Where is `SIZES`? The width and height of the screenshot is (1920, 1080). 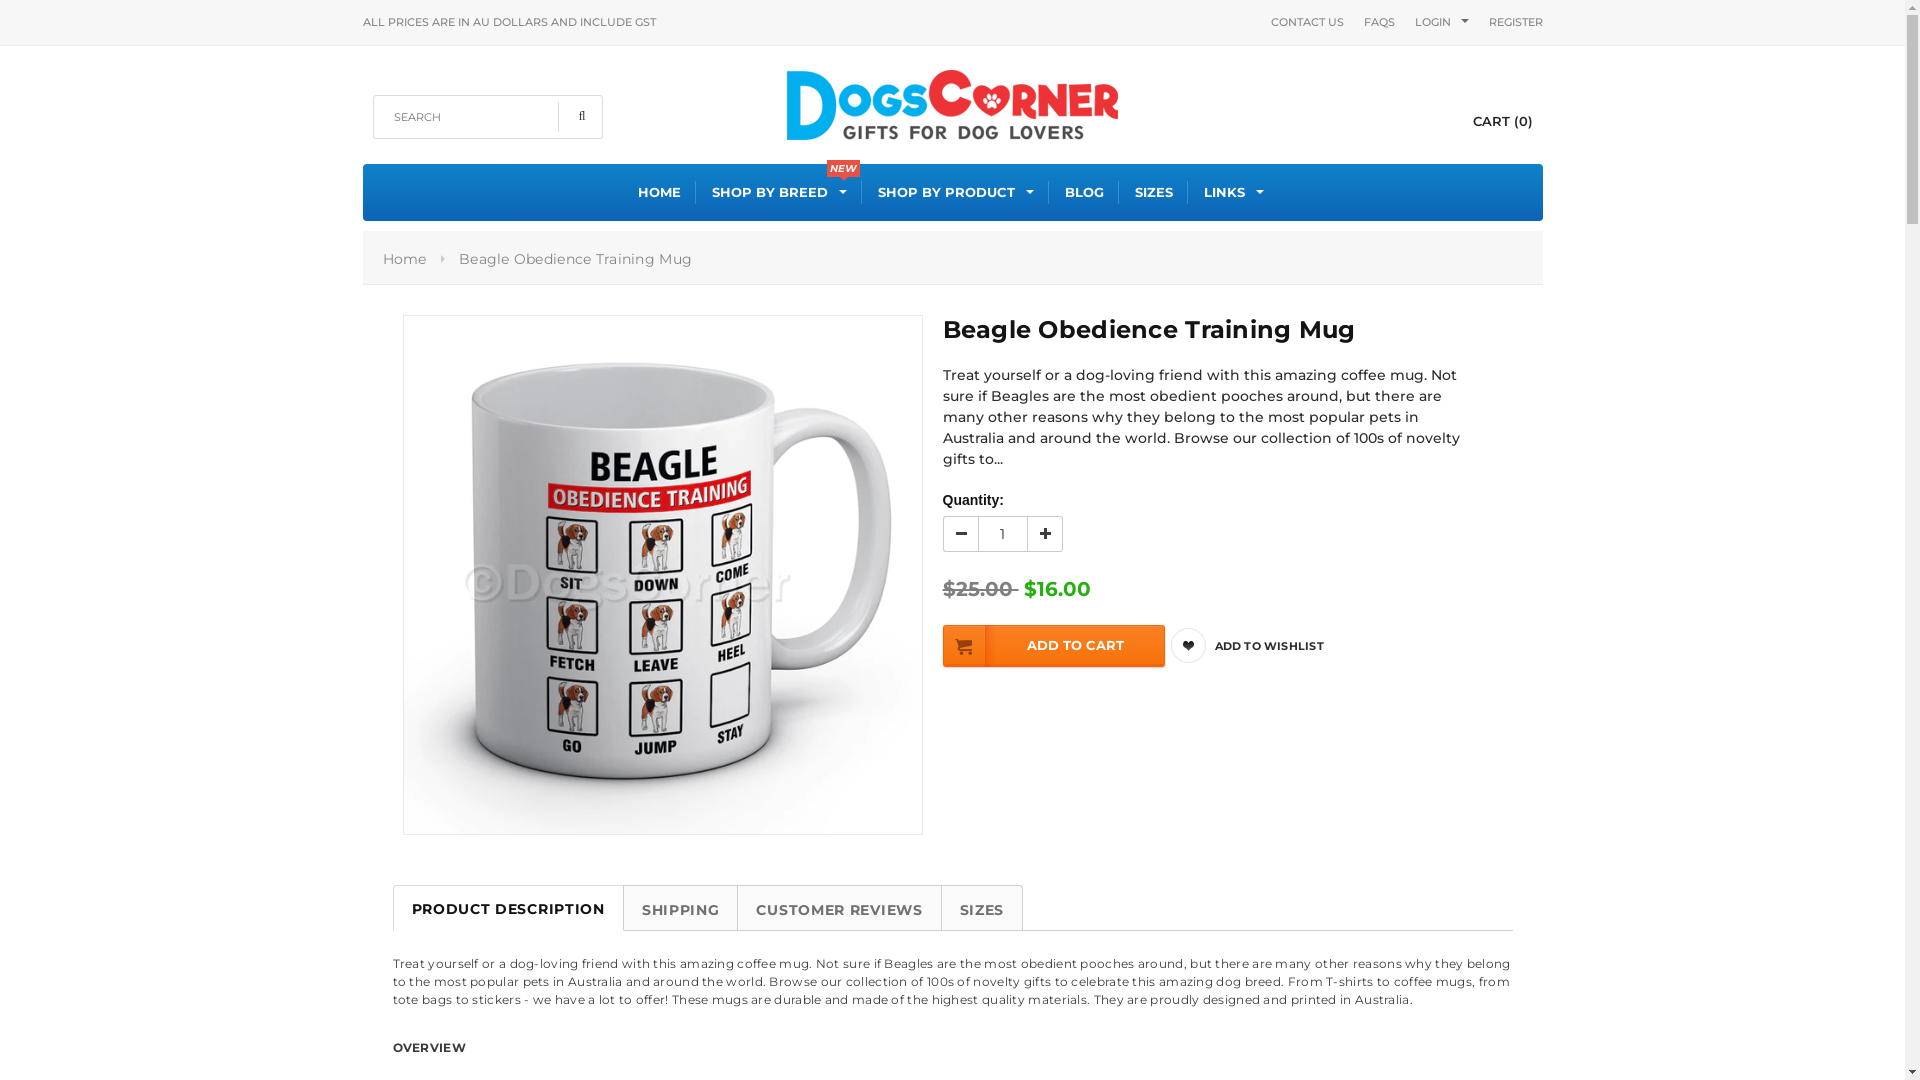
SIZES is located at coordinates (1154, 192).